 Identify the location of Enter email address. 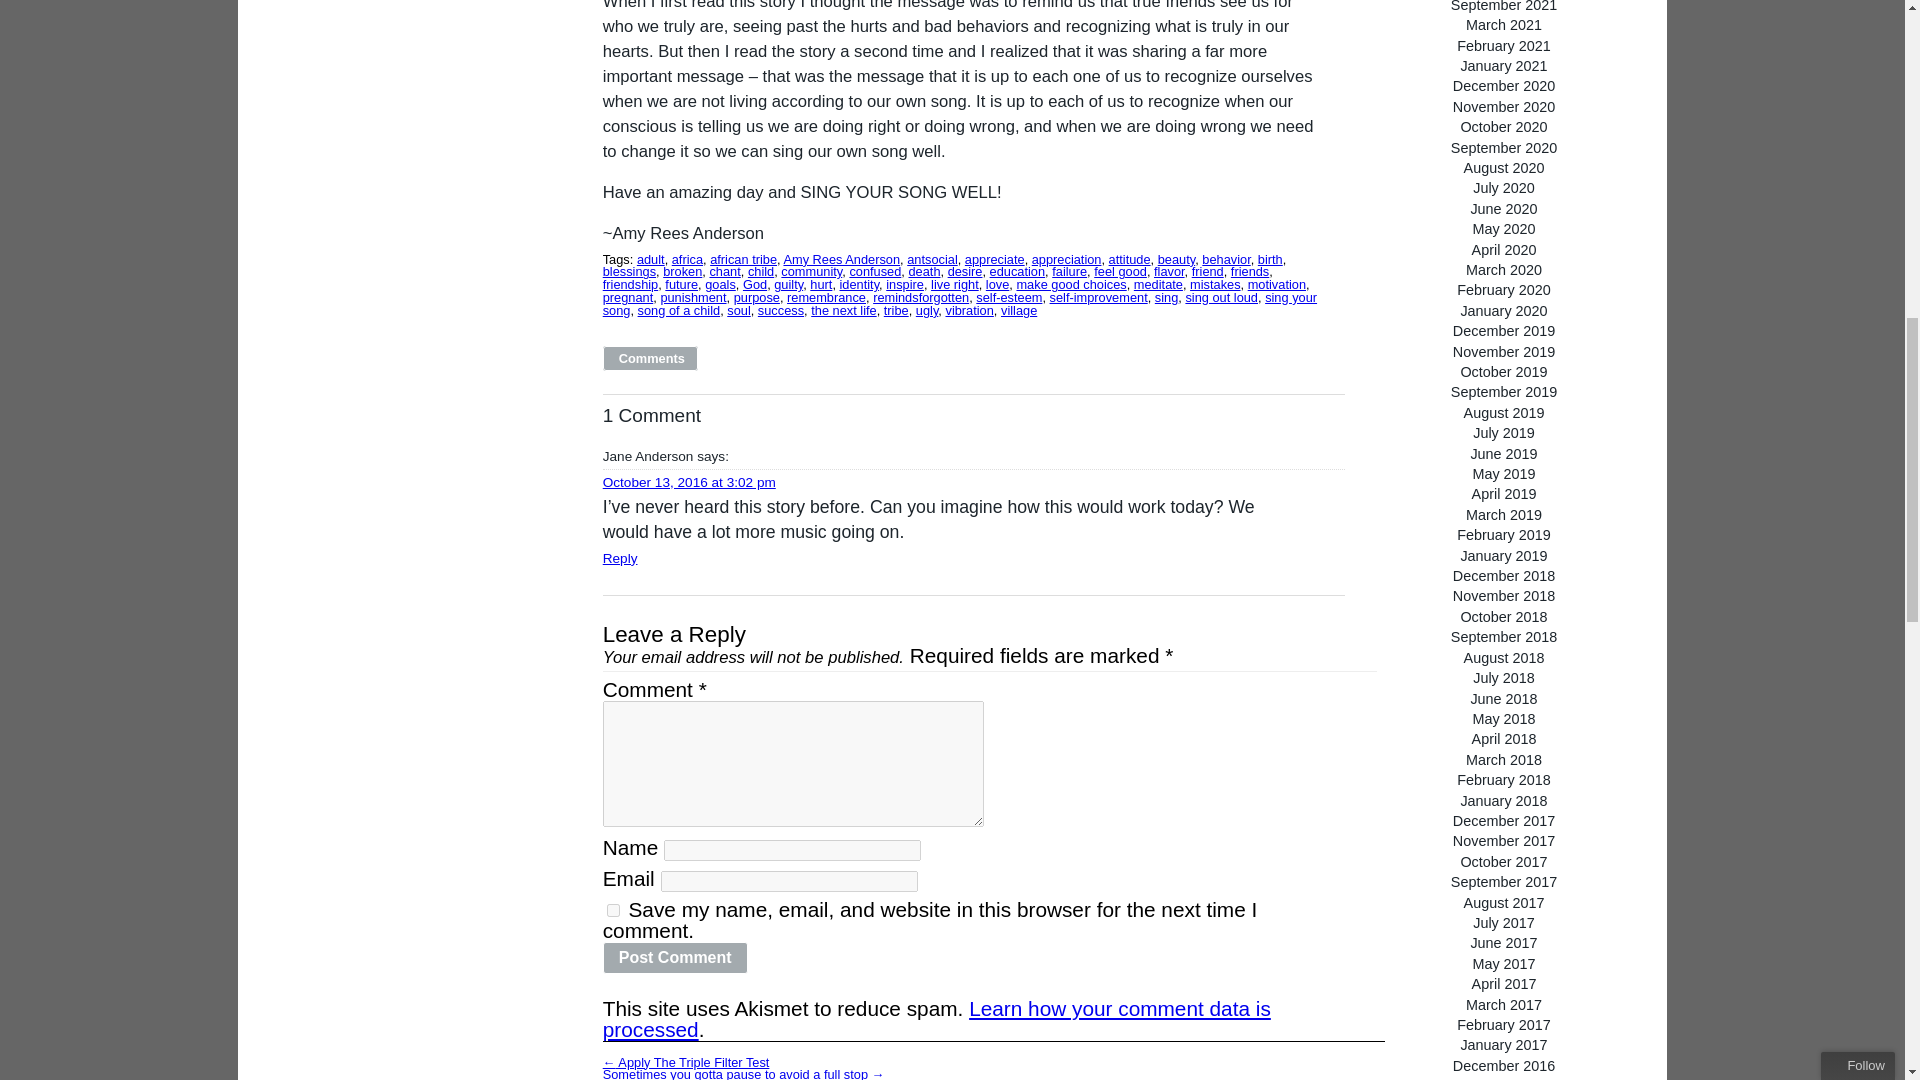
(1779, 173).